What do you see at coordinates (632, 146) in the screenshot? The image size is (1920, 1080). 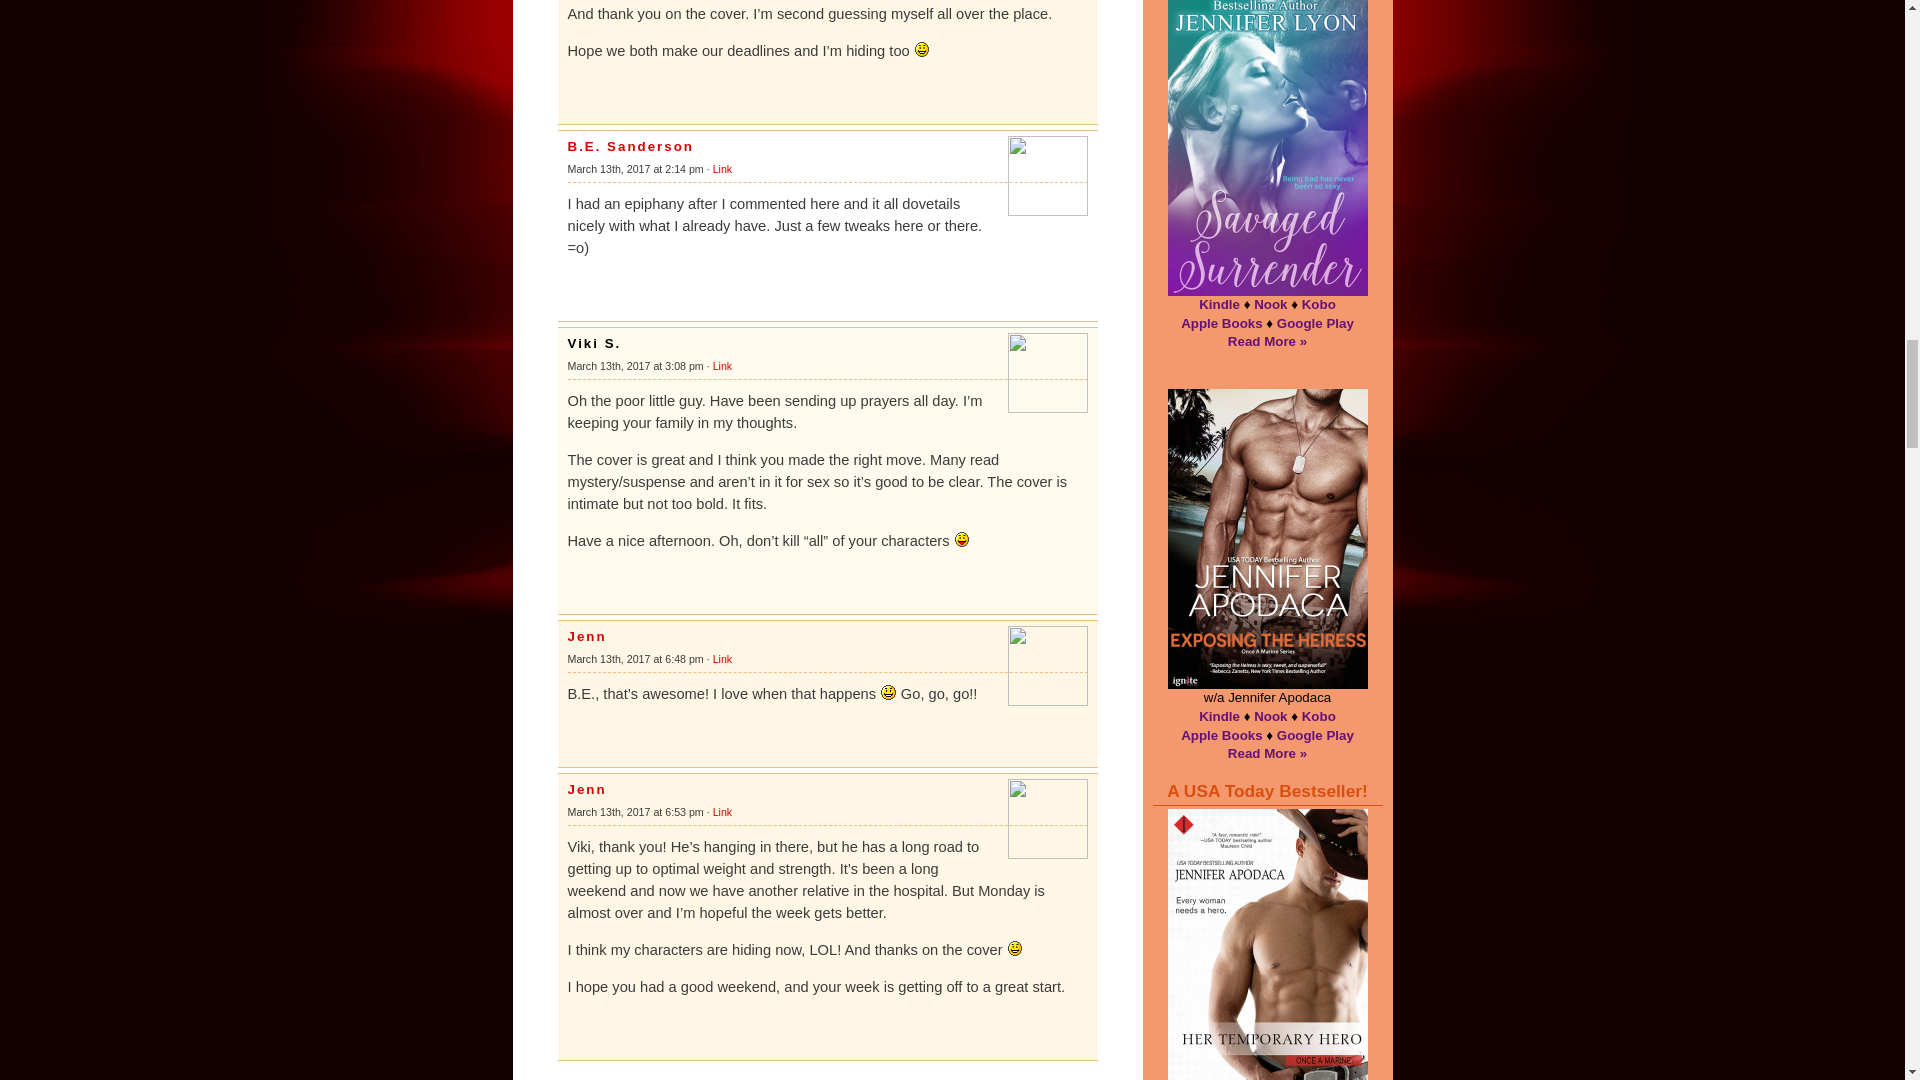 I see `B.E. Sanderson` at bounding box center [632, 146].